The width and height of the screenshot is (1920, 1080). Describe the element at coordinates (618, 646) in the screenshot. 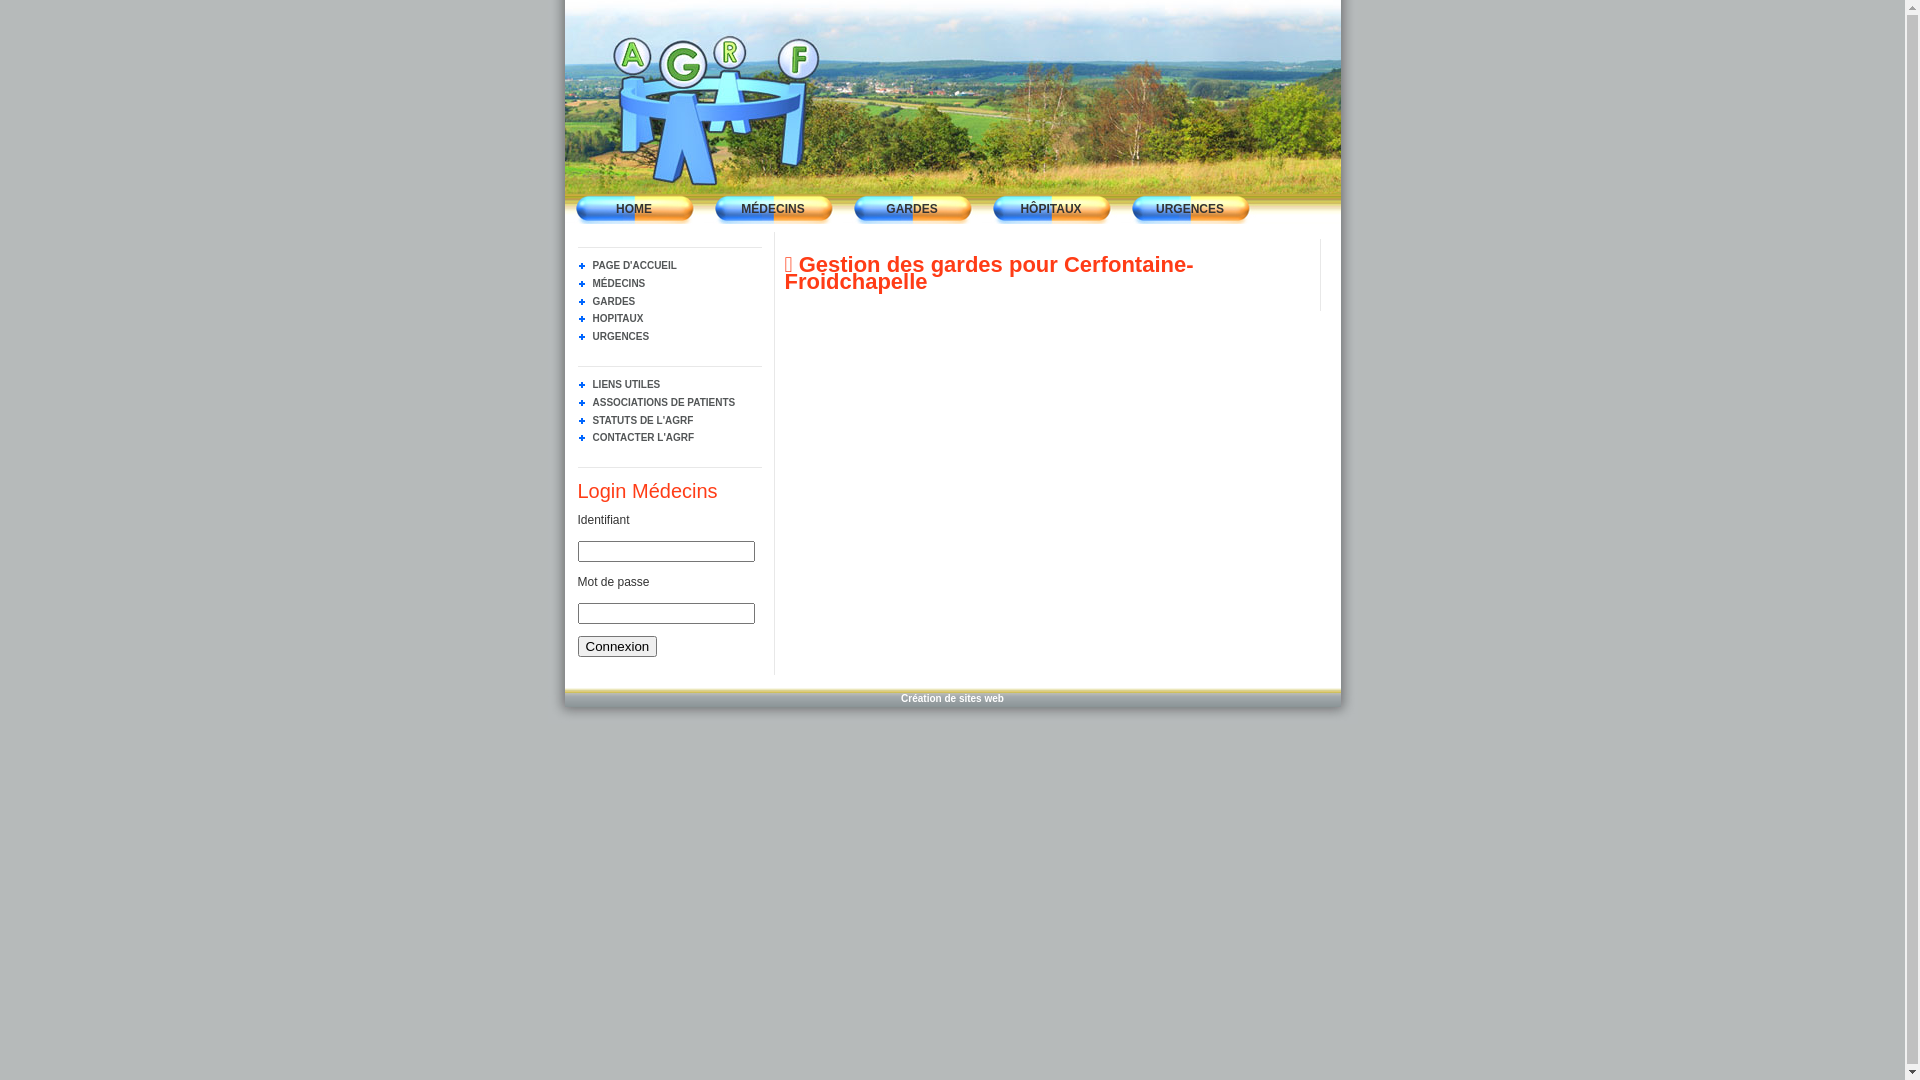

I see `Envoyer` at that location.